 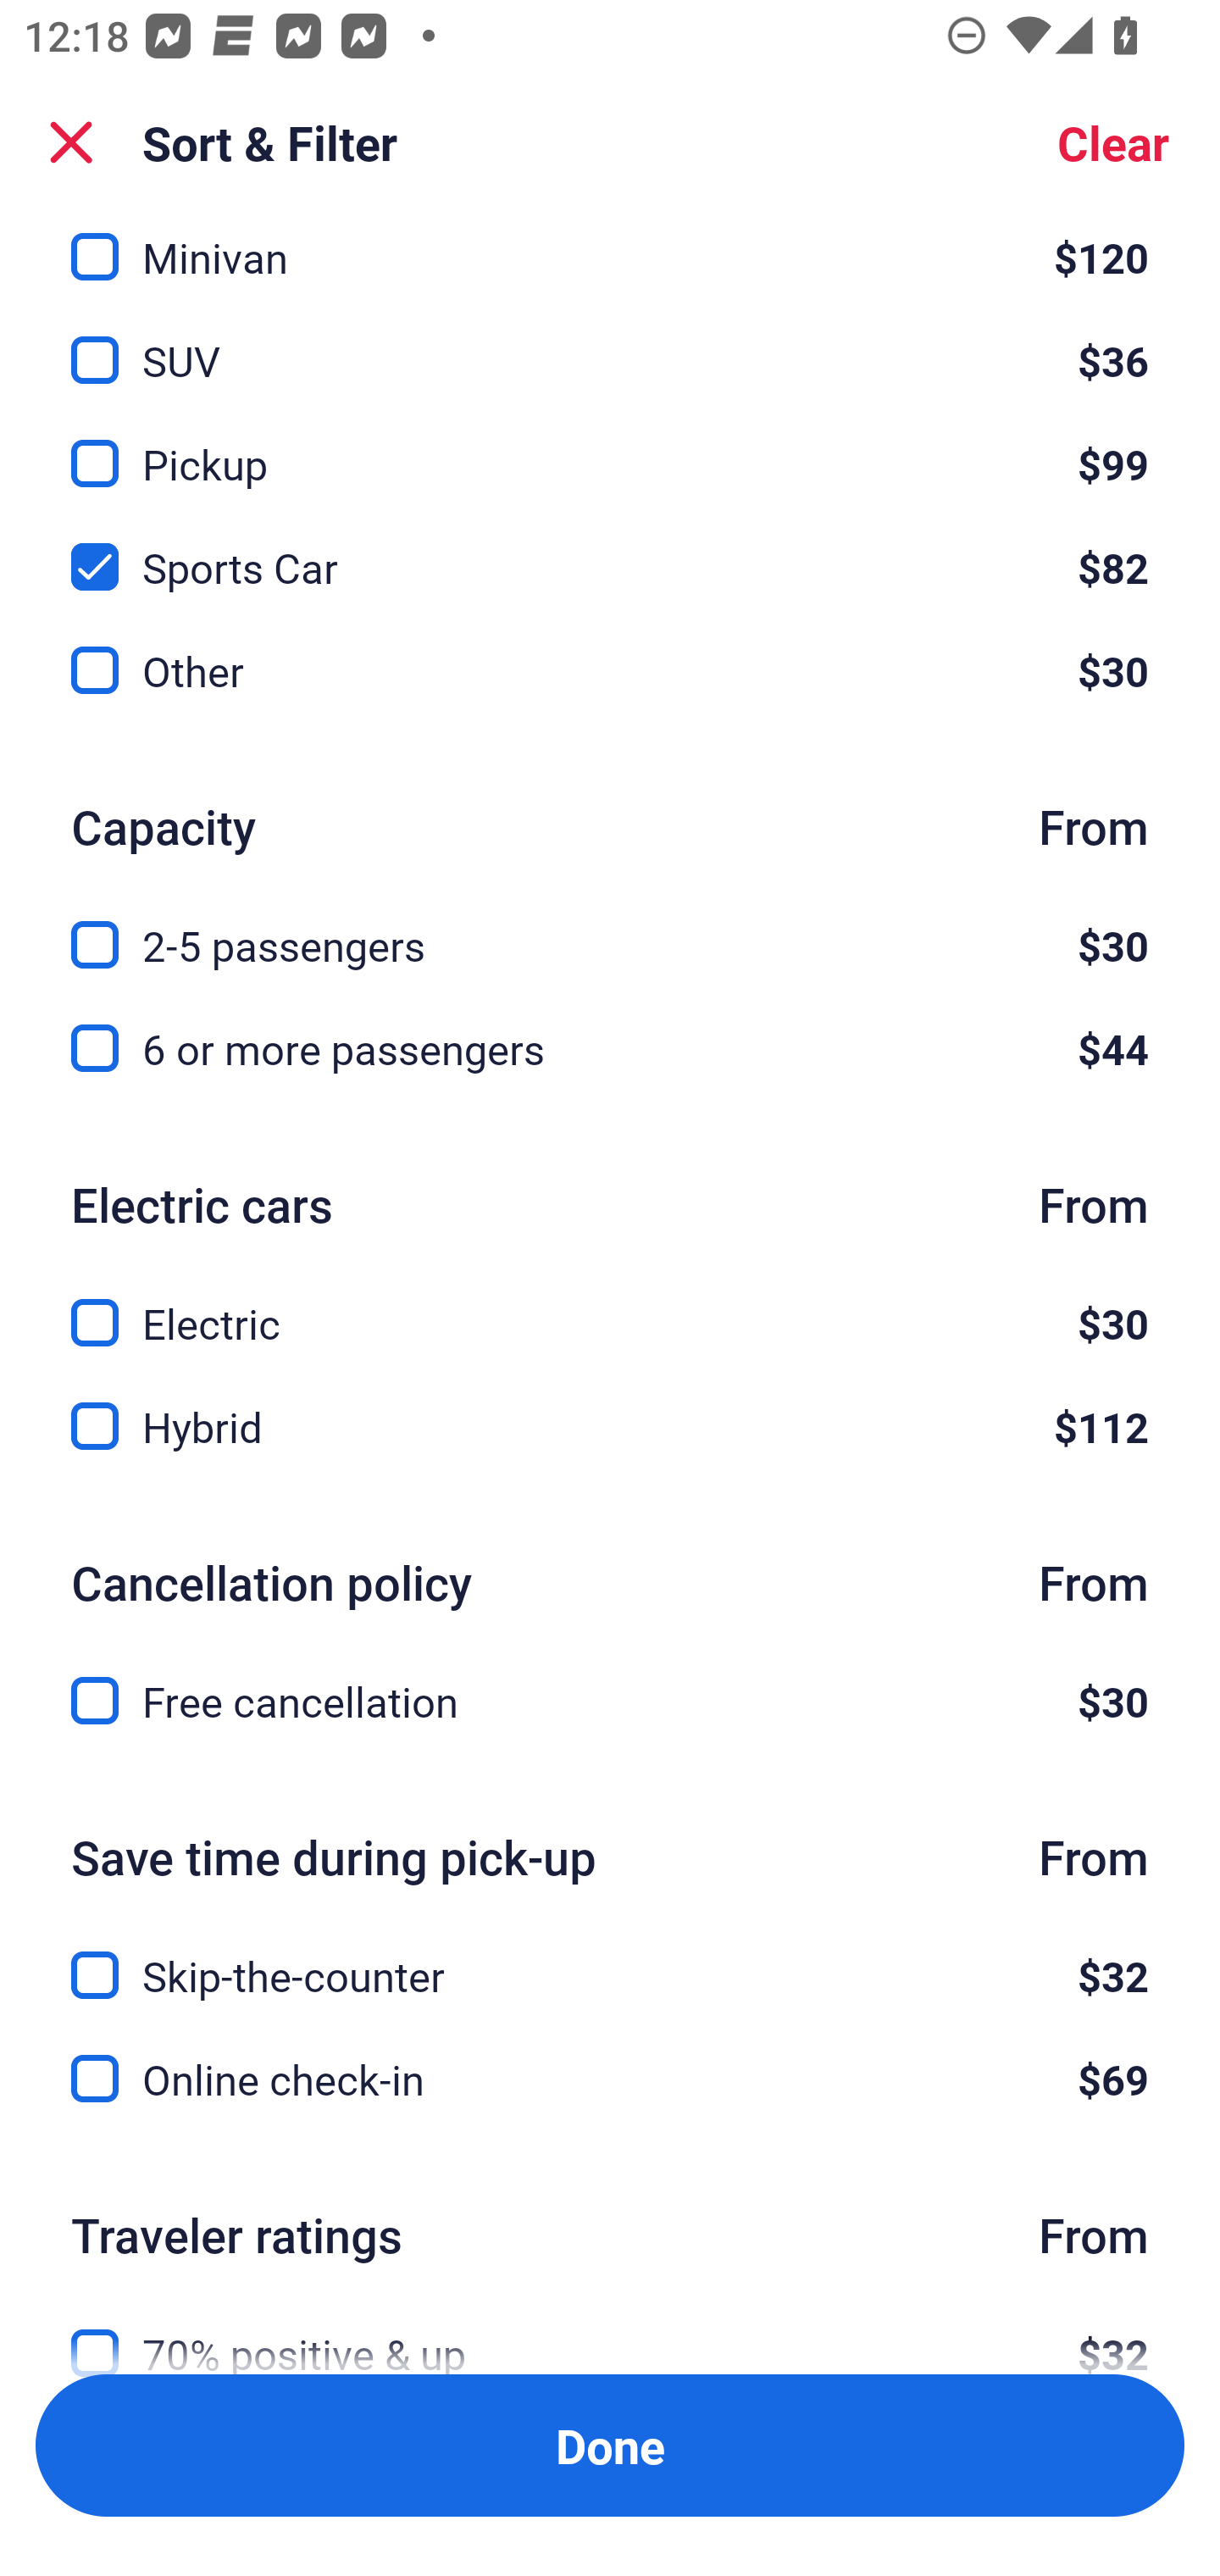 I want to click on Clear, so click(x=1113, y=142).